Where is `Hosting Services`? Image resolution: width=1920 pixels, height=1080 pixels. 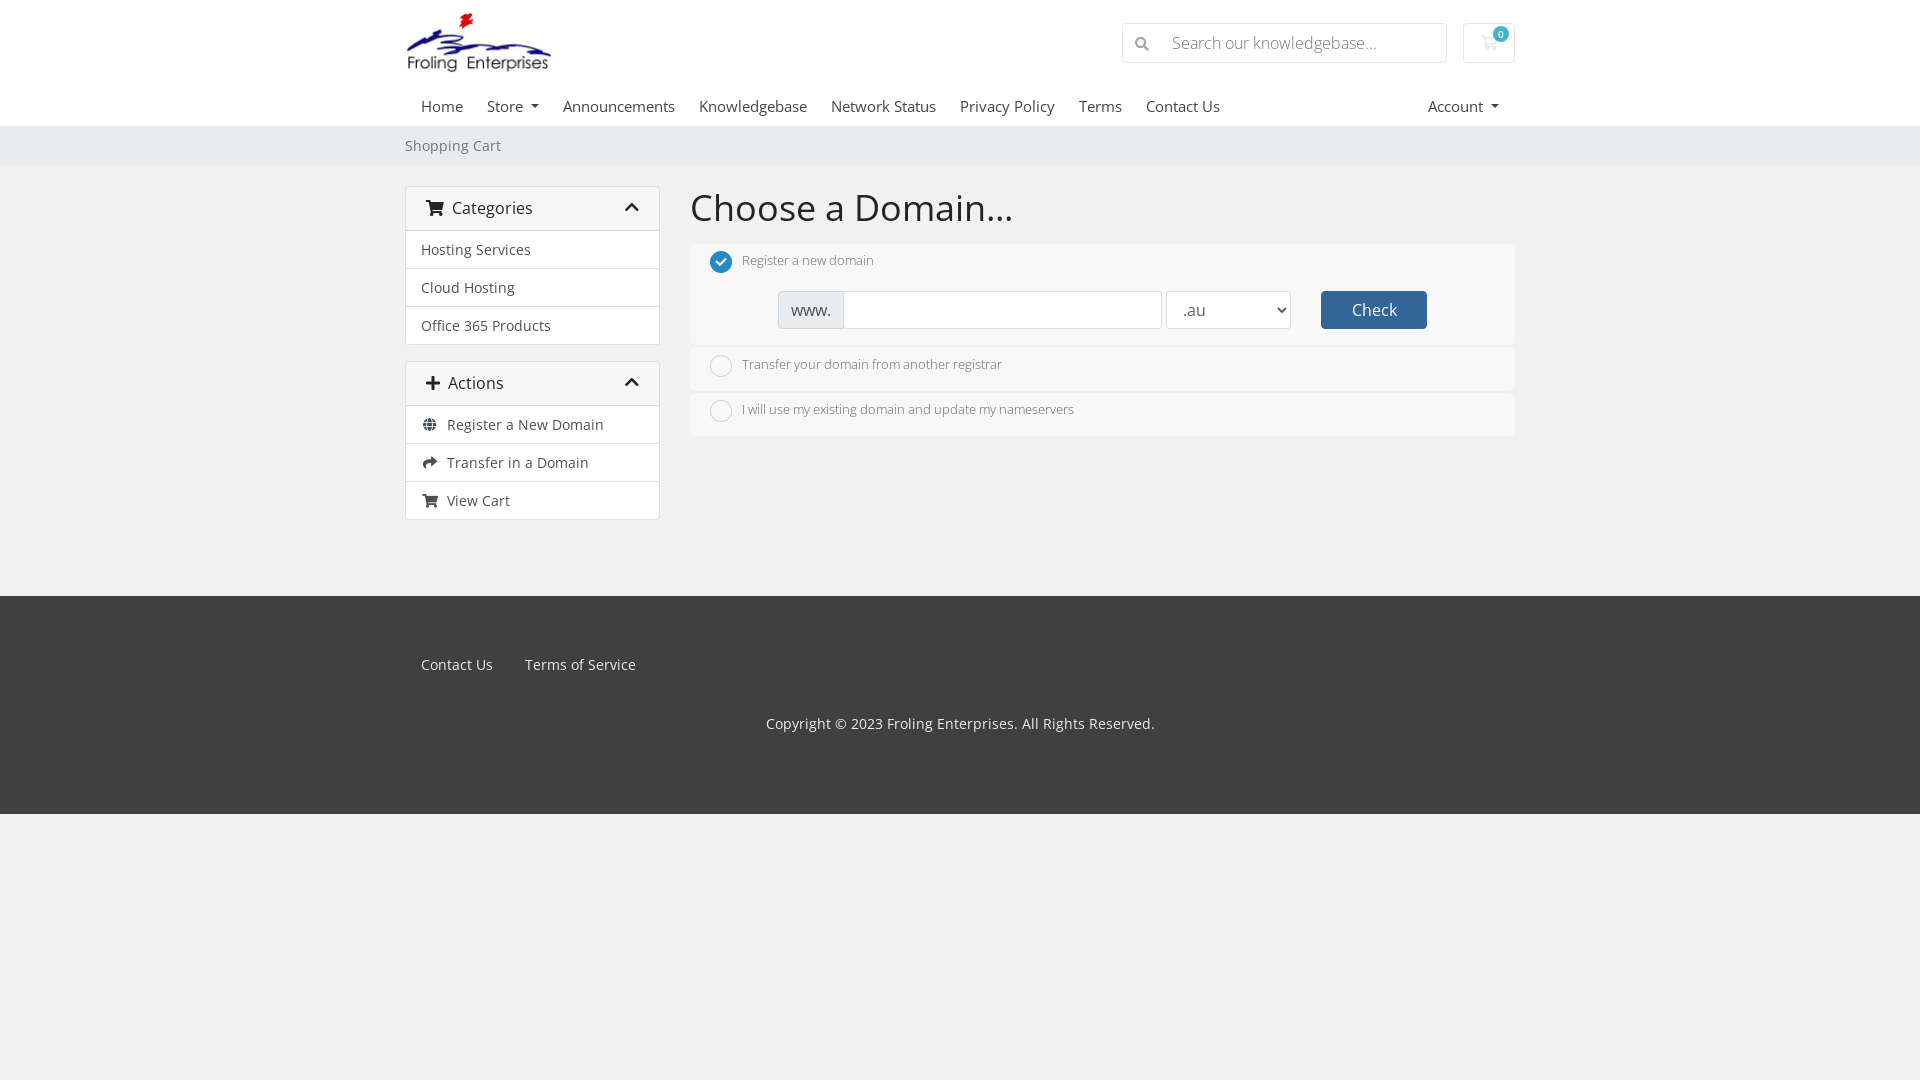
Hosting Services is located at coordinates (532, 250).